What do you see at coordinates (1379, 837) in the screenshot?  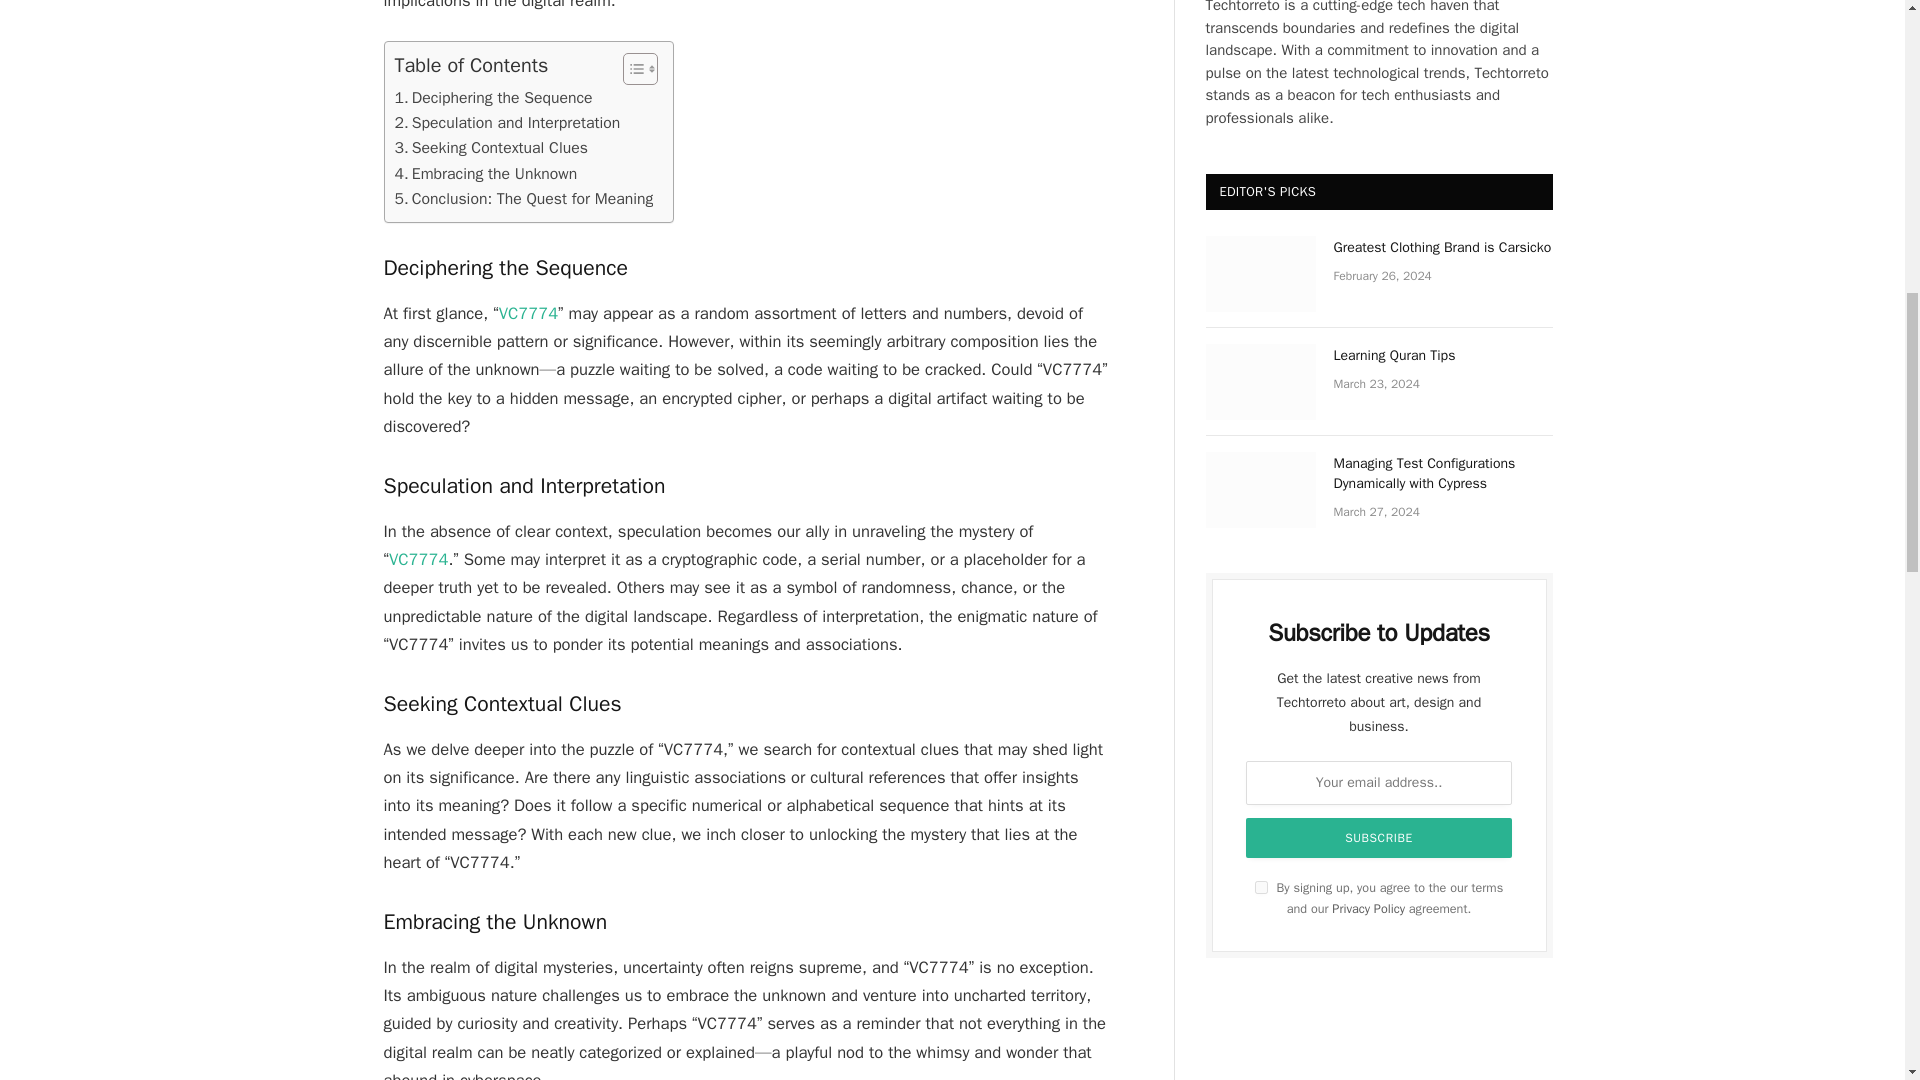 I see `Subscribe` at bounding box center [1379, 837].